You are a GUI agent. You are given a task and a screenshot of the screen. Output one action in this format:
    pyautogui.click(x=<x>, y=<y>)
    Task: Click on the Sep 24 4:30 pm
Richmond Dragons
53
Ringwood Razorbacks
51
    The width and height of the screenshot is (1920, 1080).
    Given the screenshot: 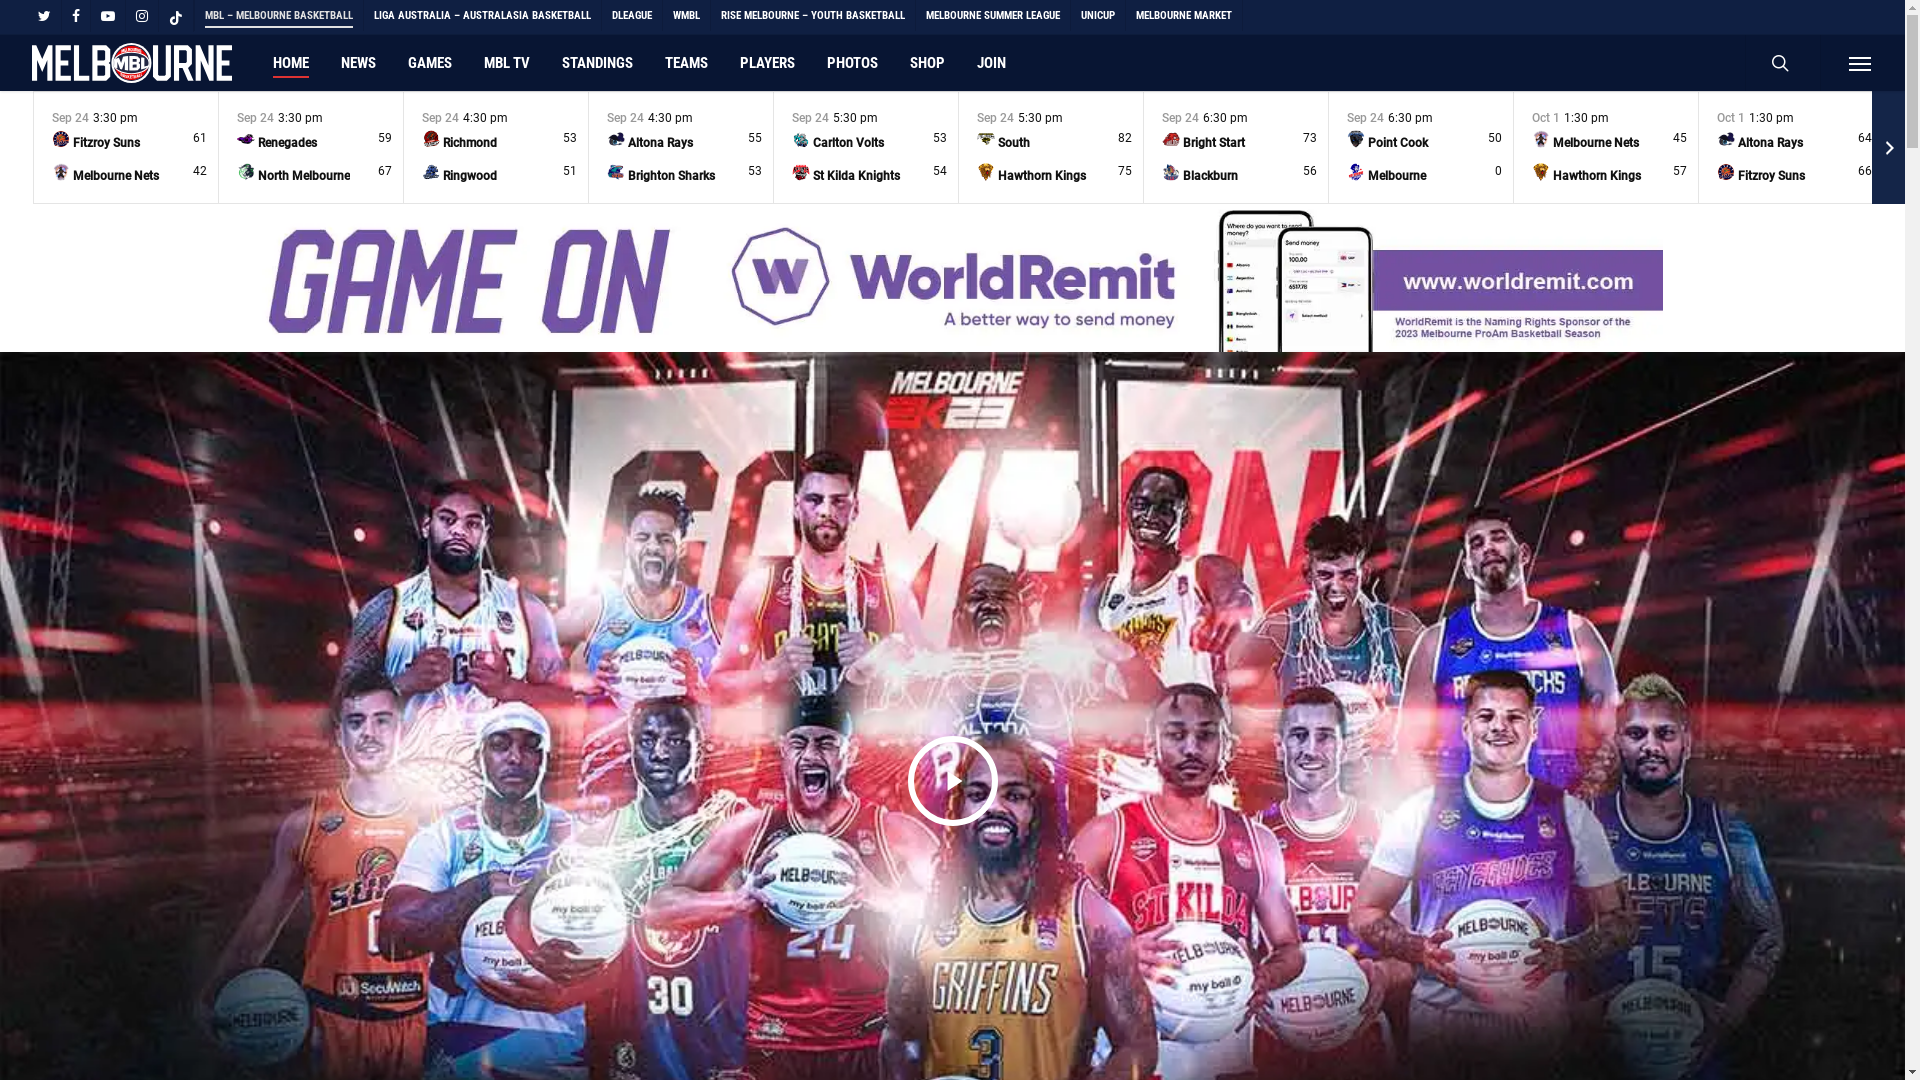 What is the action you would take?
    pyautogui.click(x=496, y=148)
    